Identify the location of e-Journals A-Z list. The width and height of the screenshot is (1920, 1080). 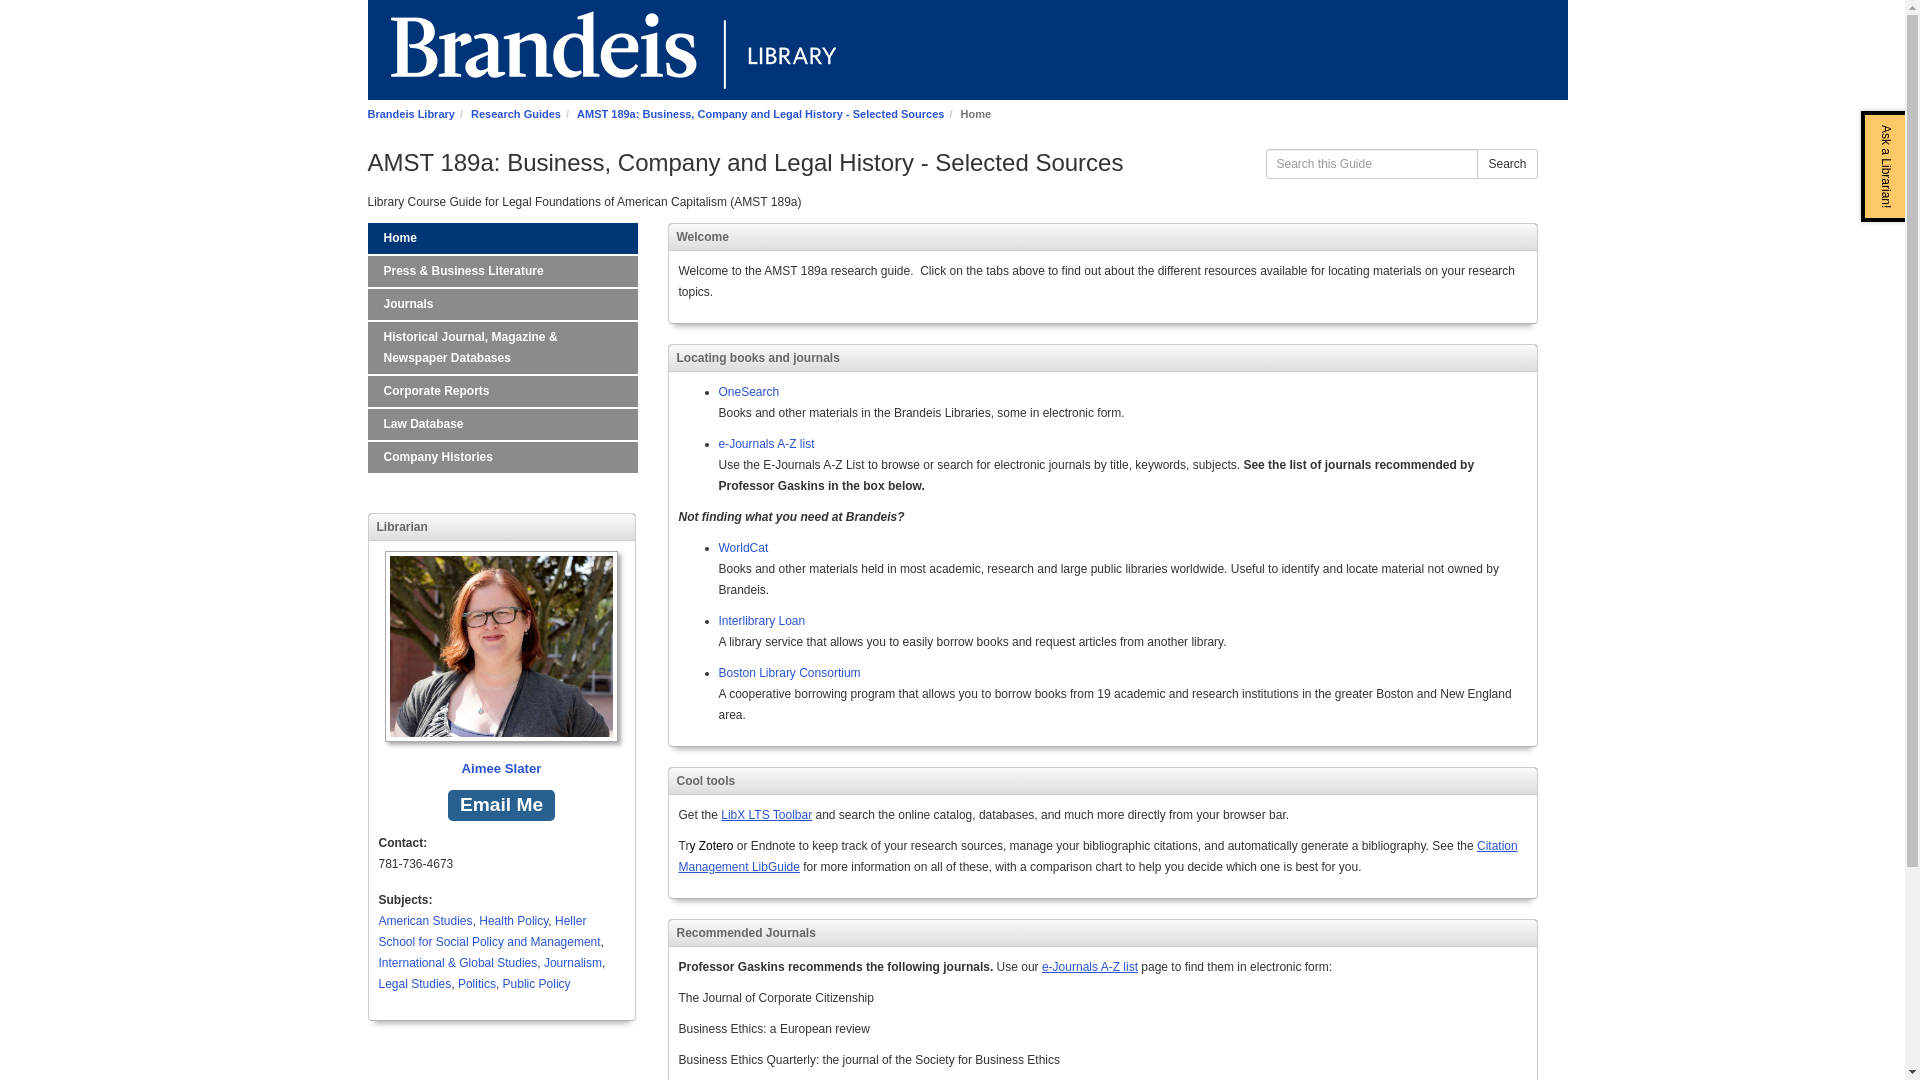
(1090, 967).